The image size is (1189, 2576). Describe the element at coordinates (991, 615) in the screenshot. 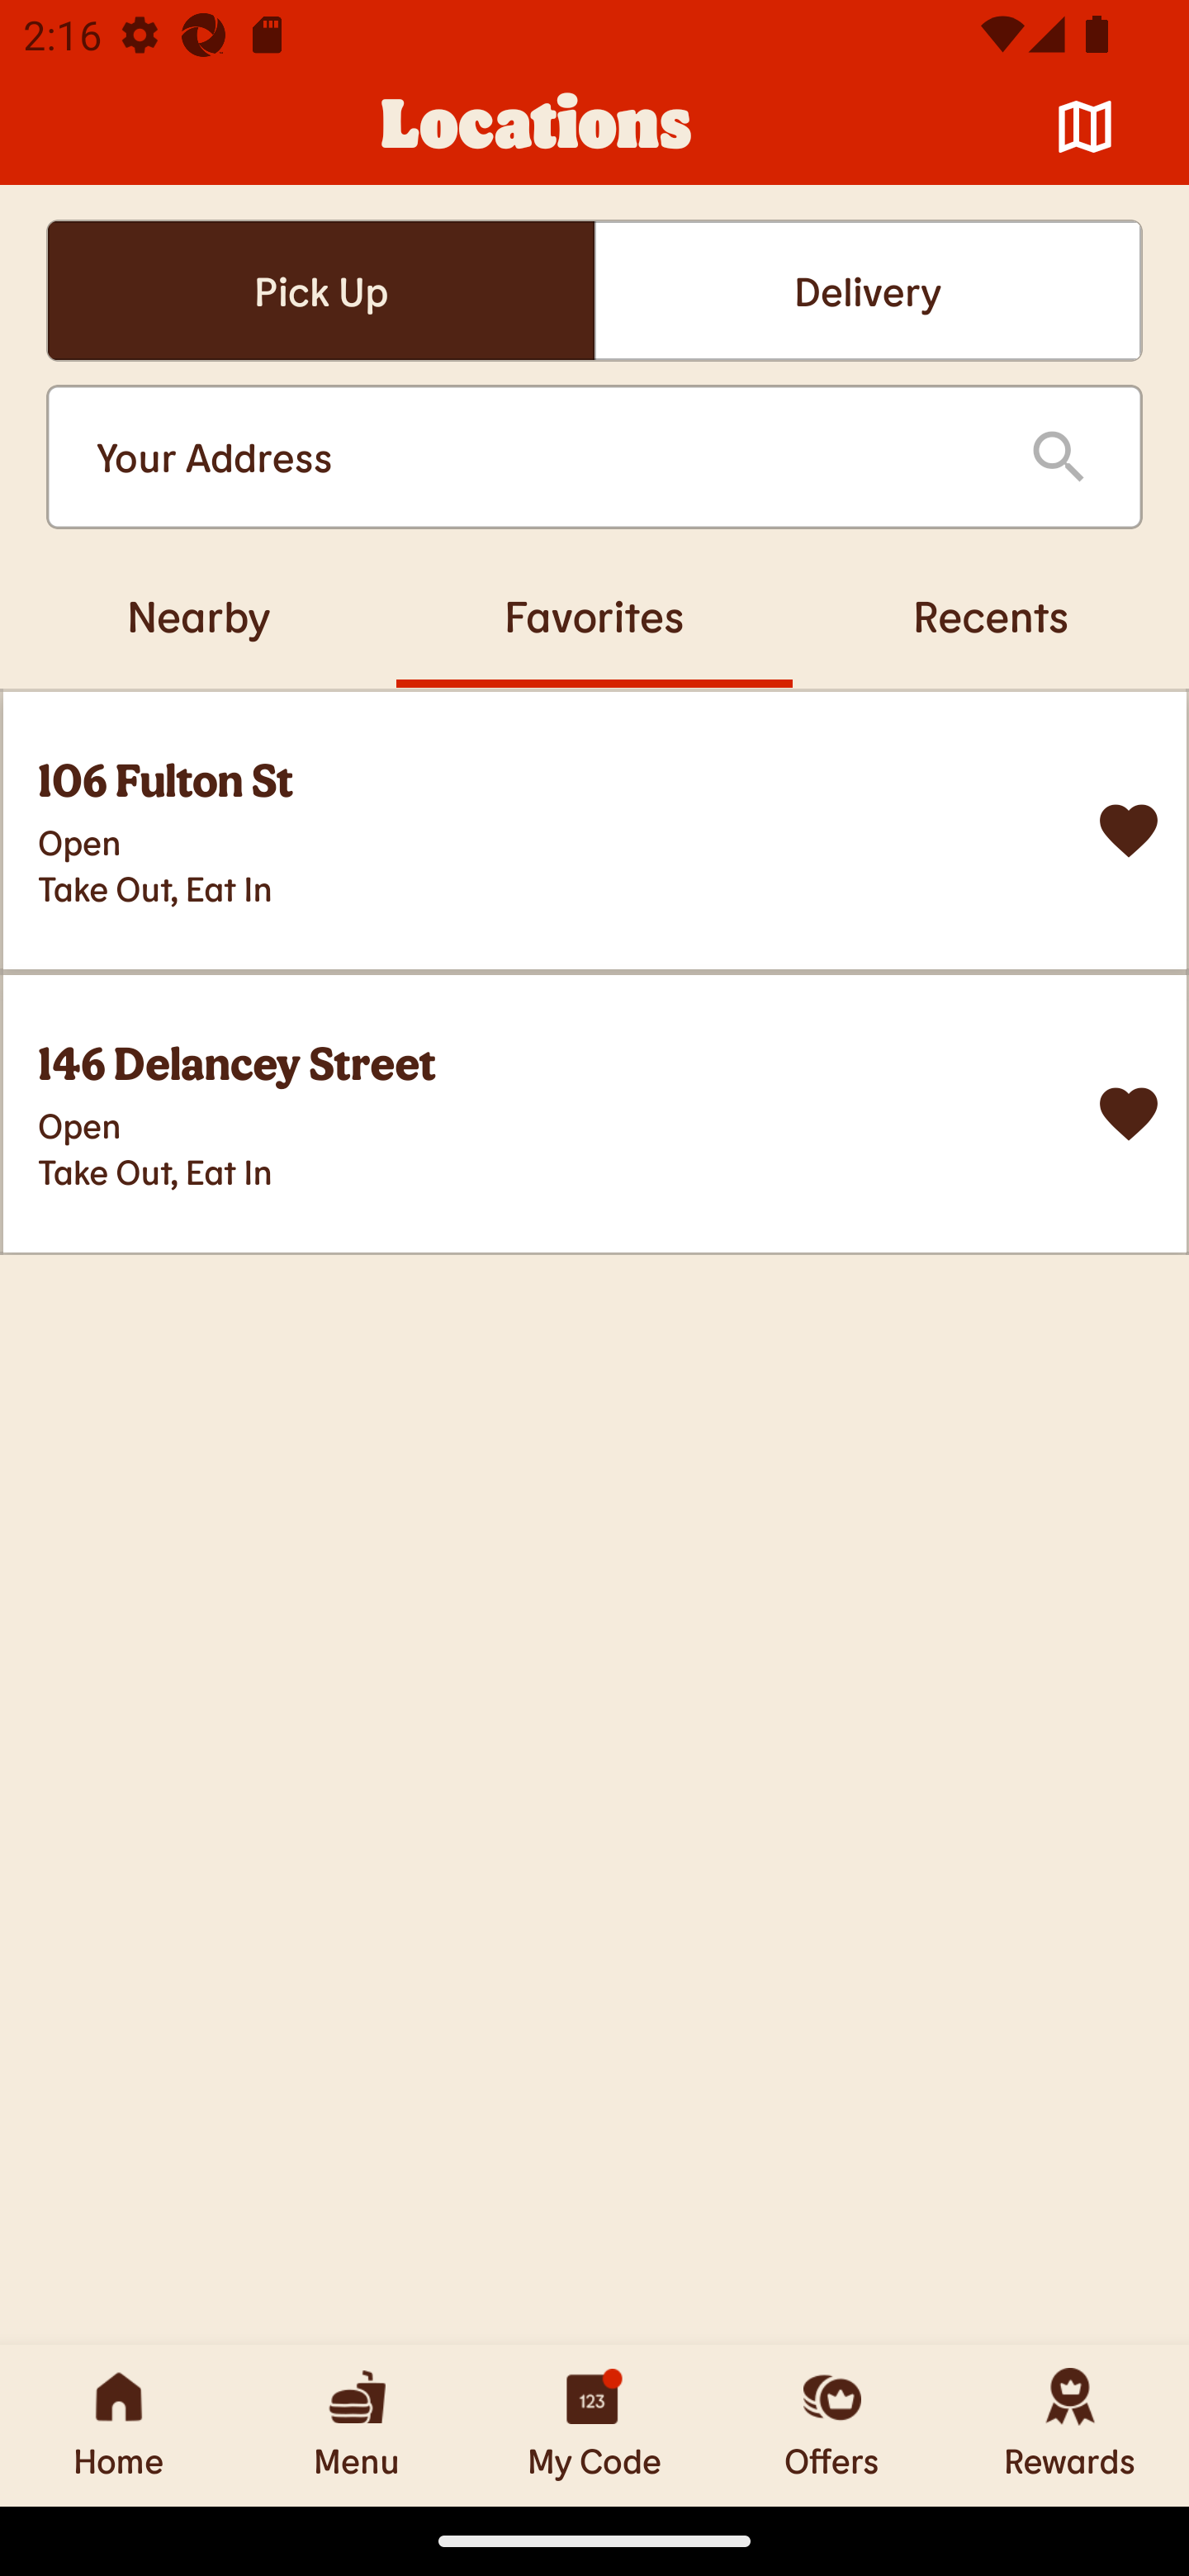

I see `Recents` at that location.